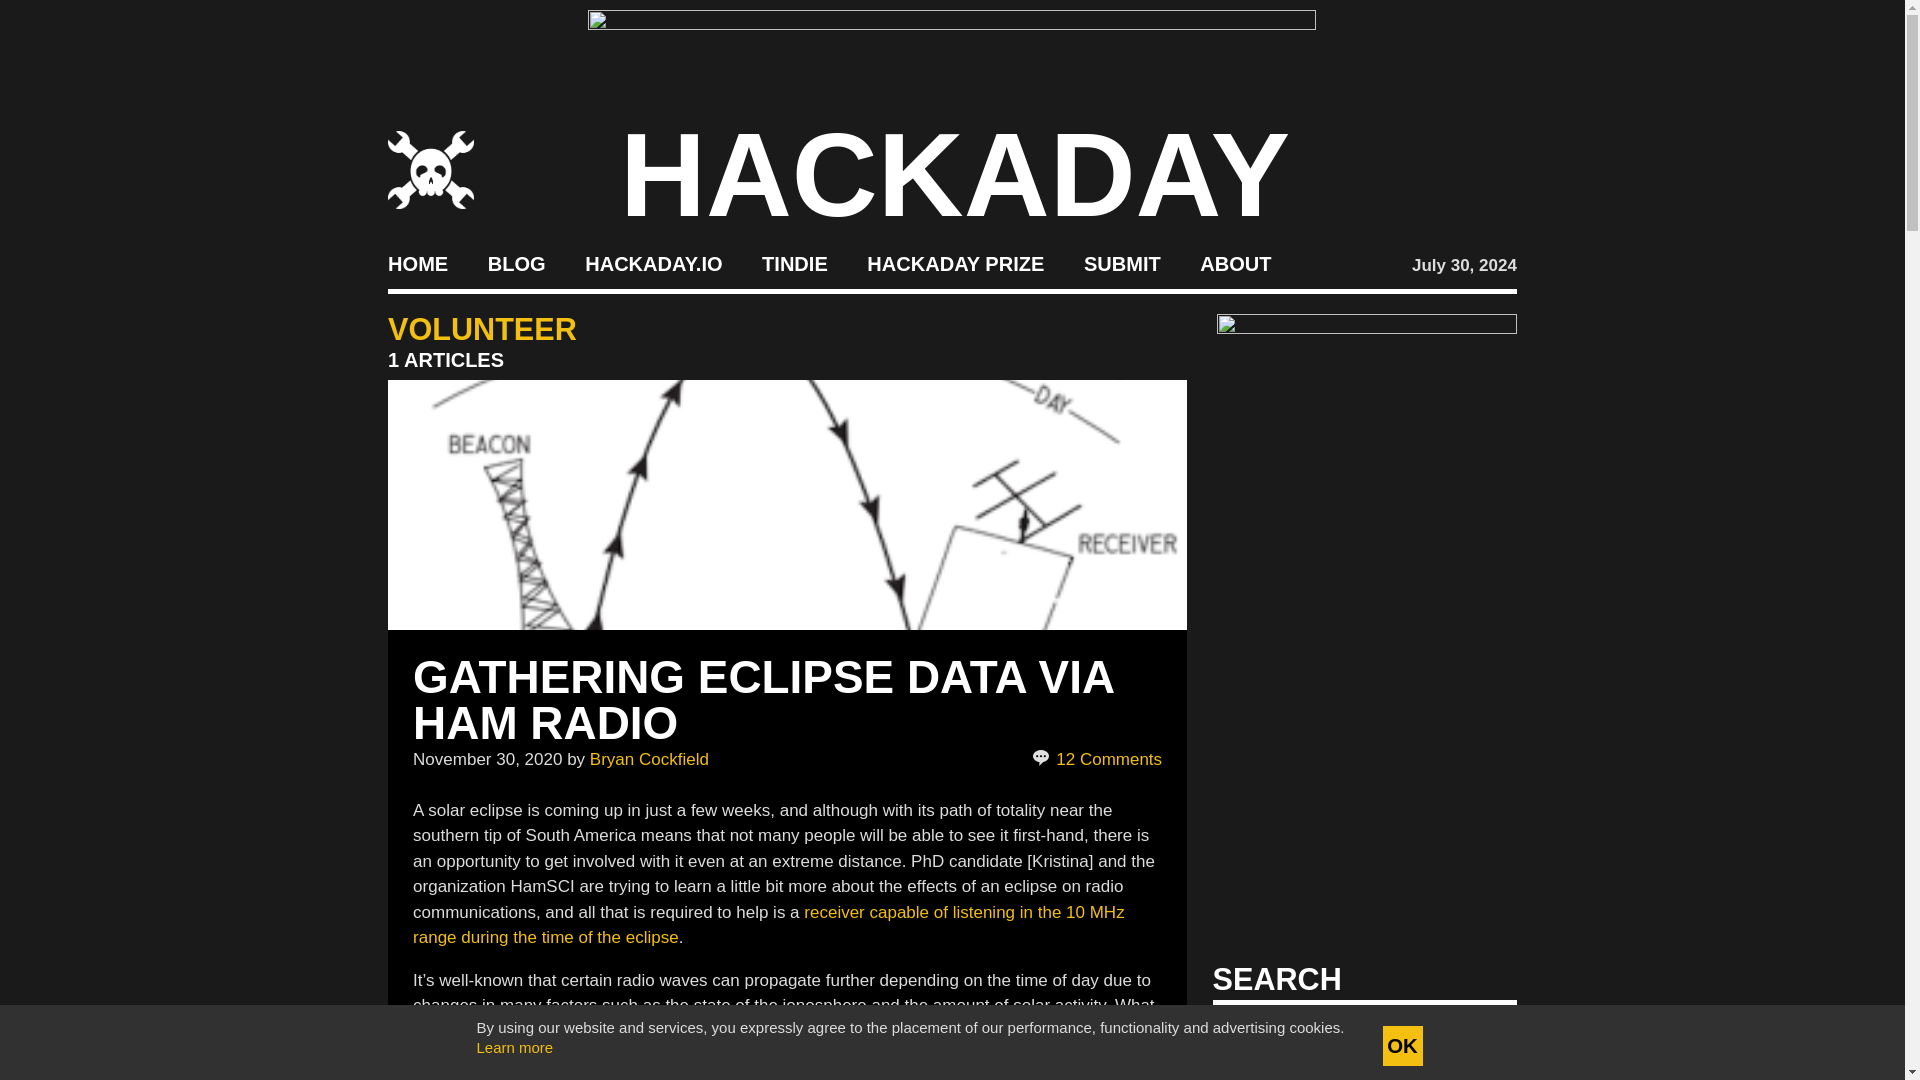  Describe the element at coordinates (487, 758) in the screenshot. I see `November 30, 2020 - 4:00 pm` at that location.